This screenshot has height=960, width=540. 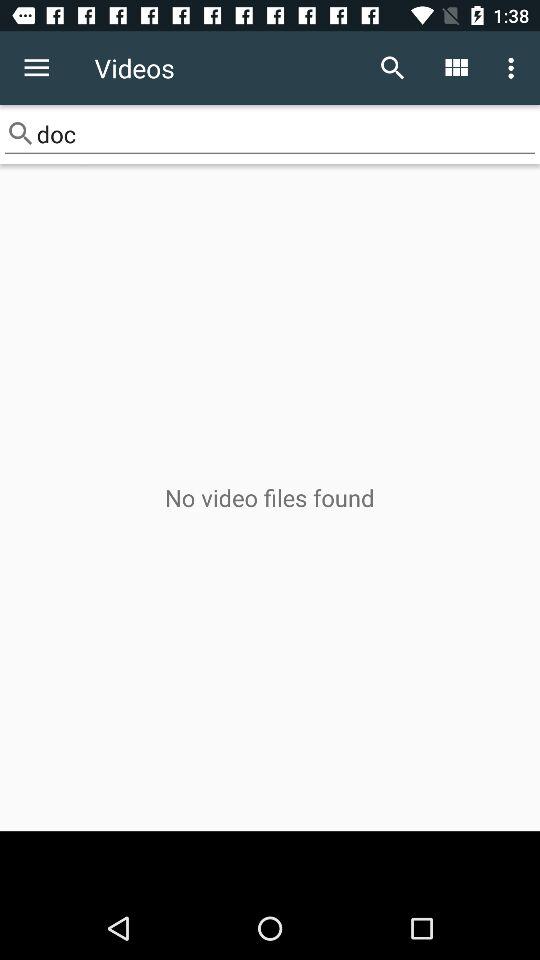 I want to click on flip to doc item, so click(x=270, y=134).